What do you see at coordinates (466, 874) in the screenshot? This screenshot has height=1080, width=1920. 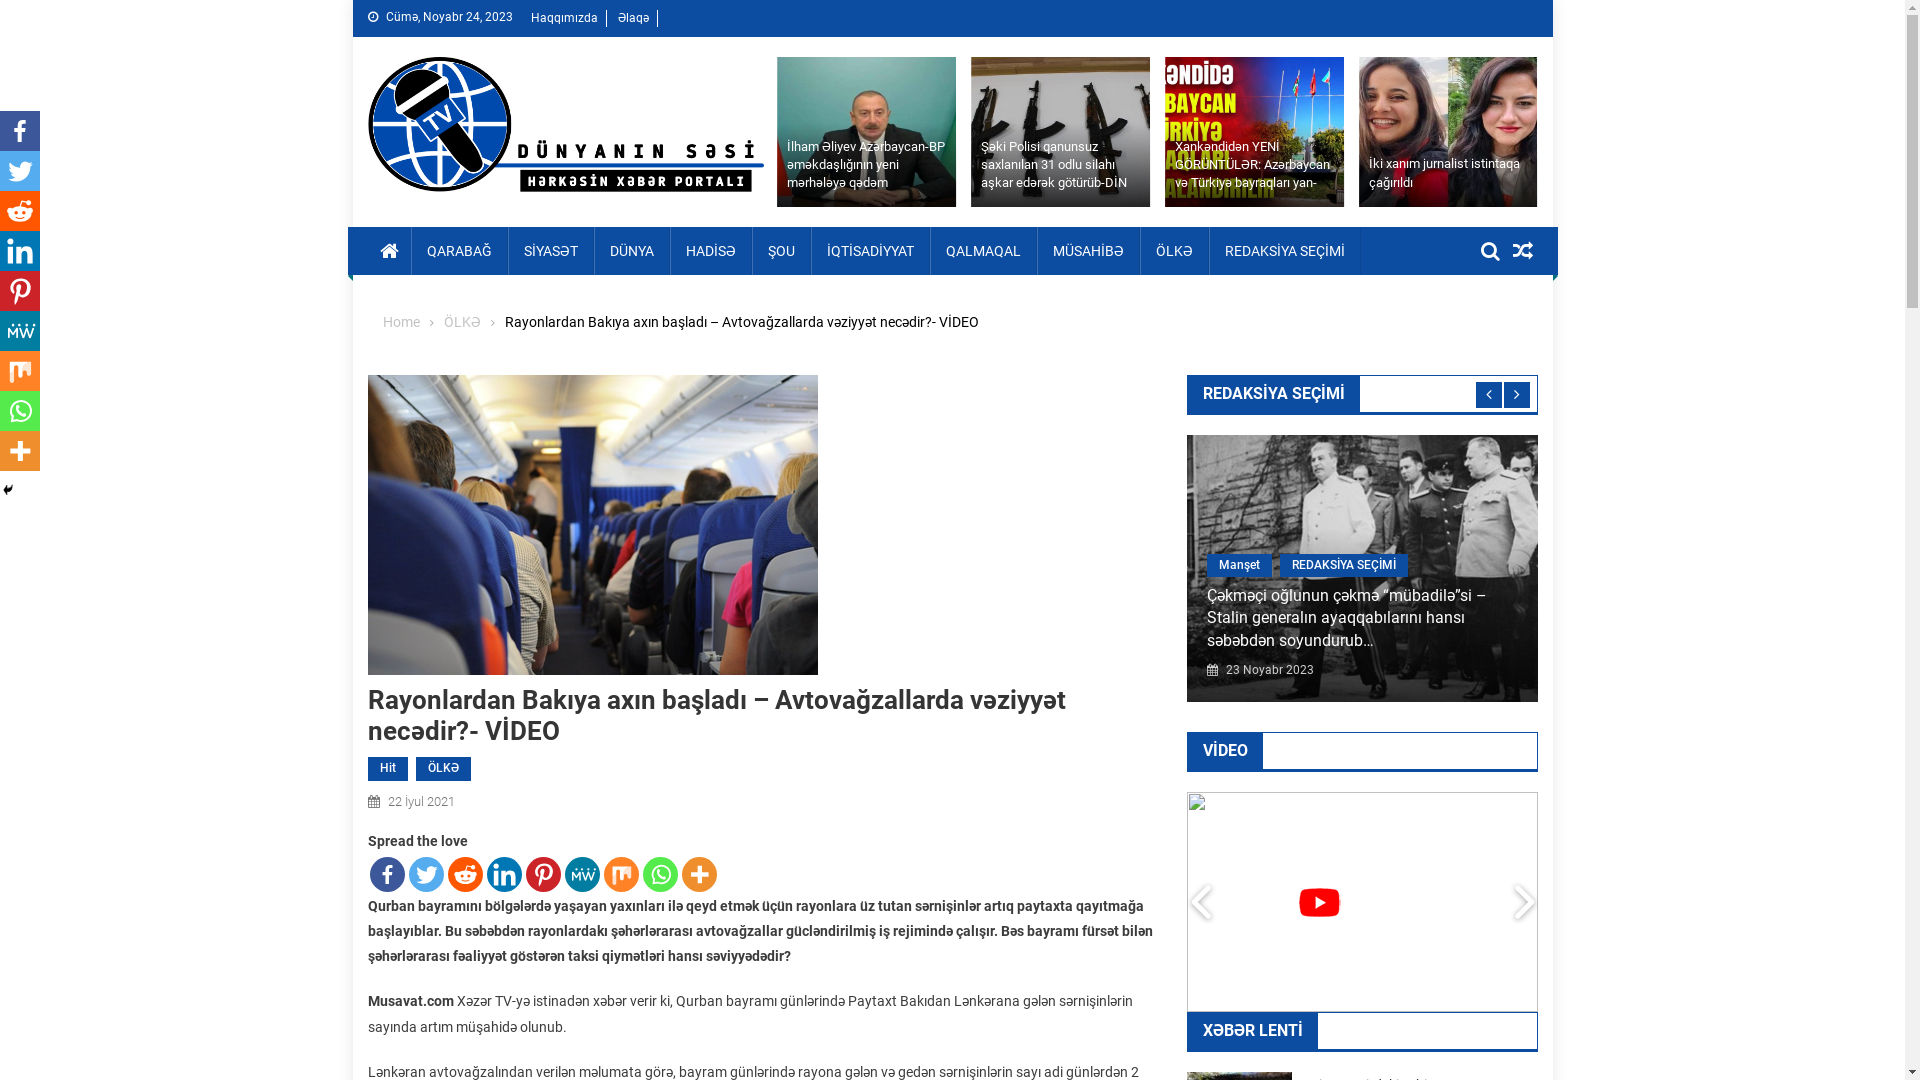 I see `Reddit` at bounding box center [466, 874].